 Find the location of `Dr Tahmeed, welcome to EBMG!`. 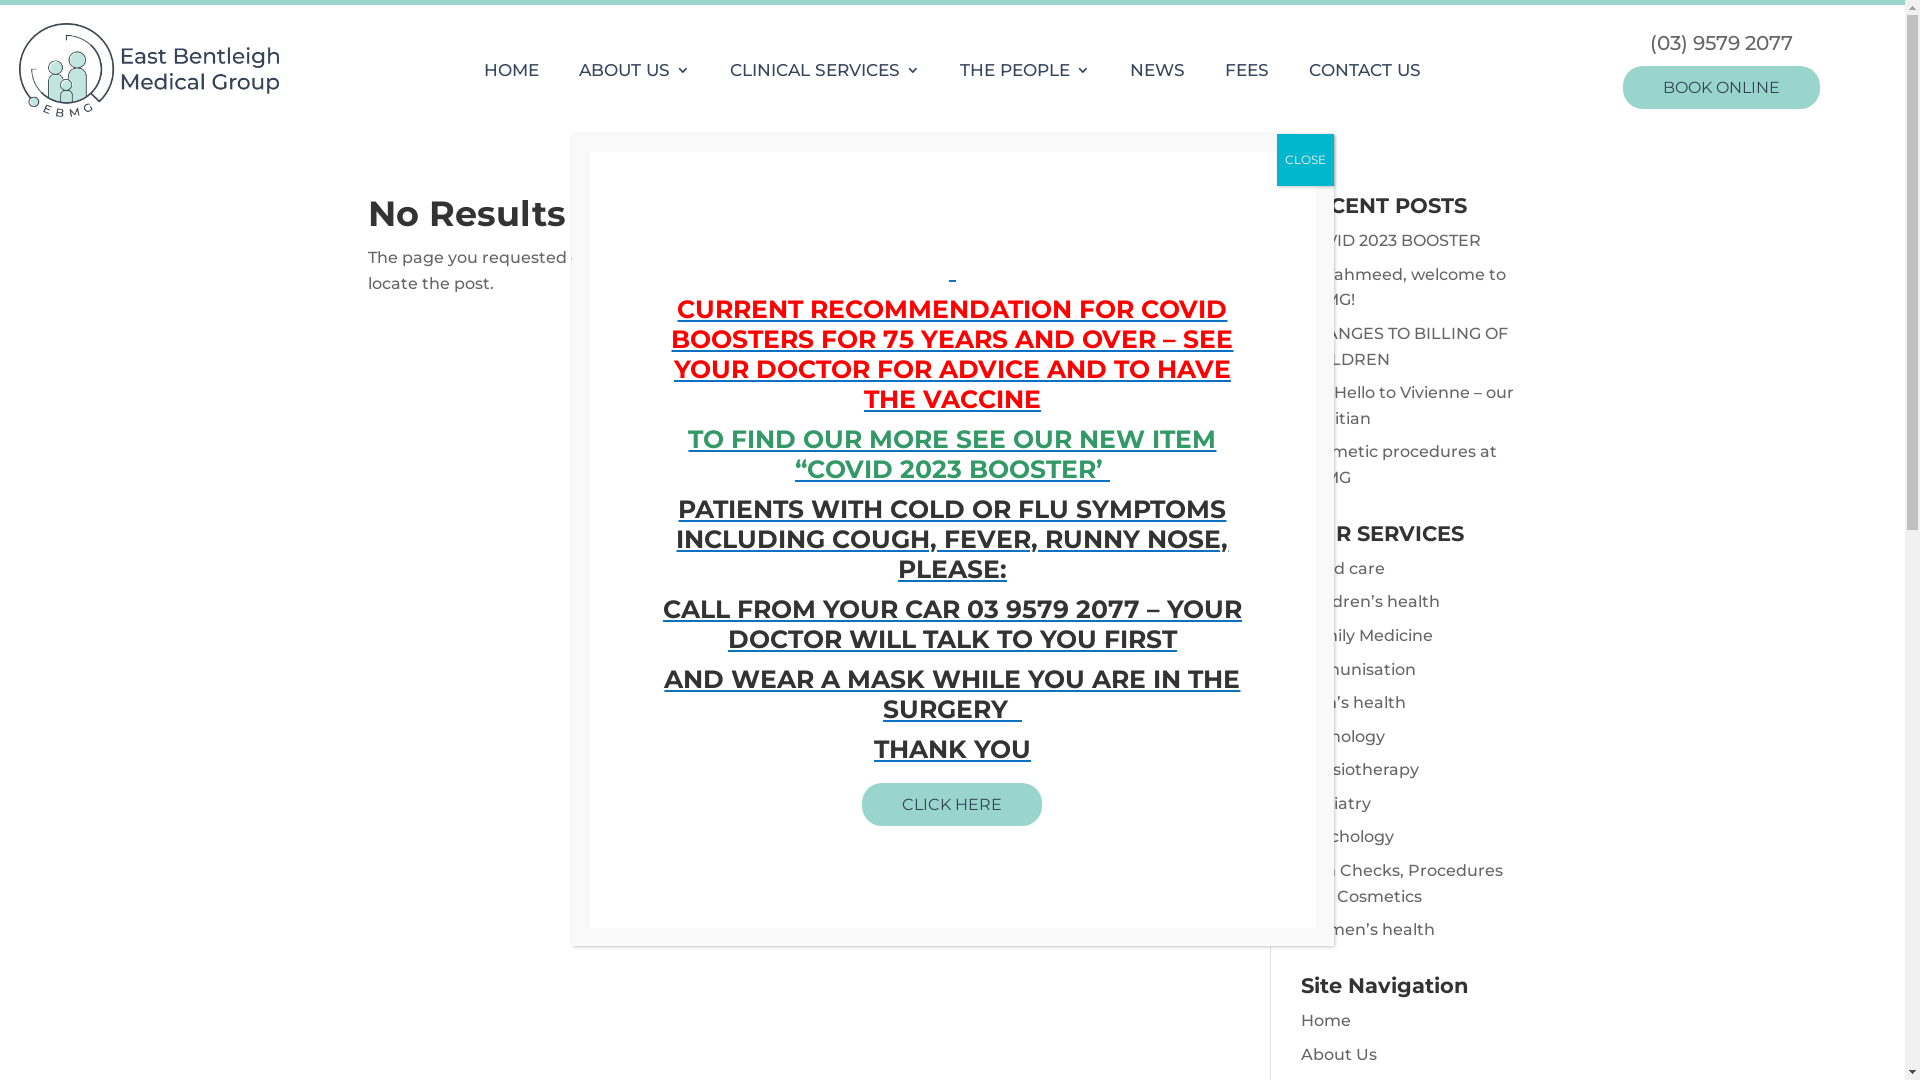

Dr Tahmeed, welcome to EBMG! is located at coordinates (1404, 288).